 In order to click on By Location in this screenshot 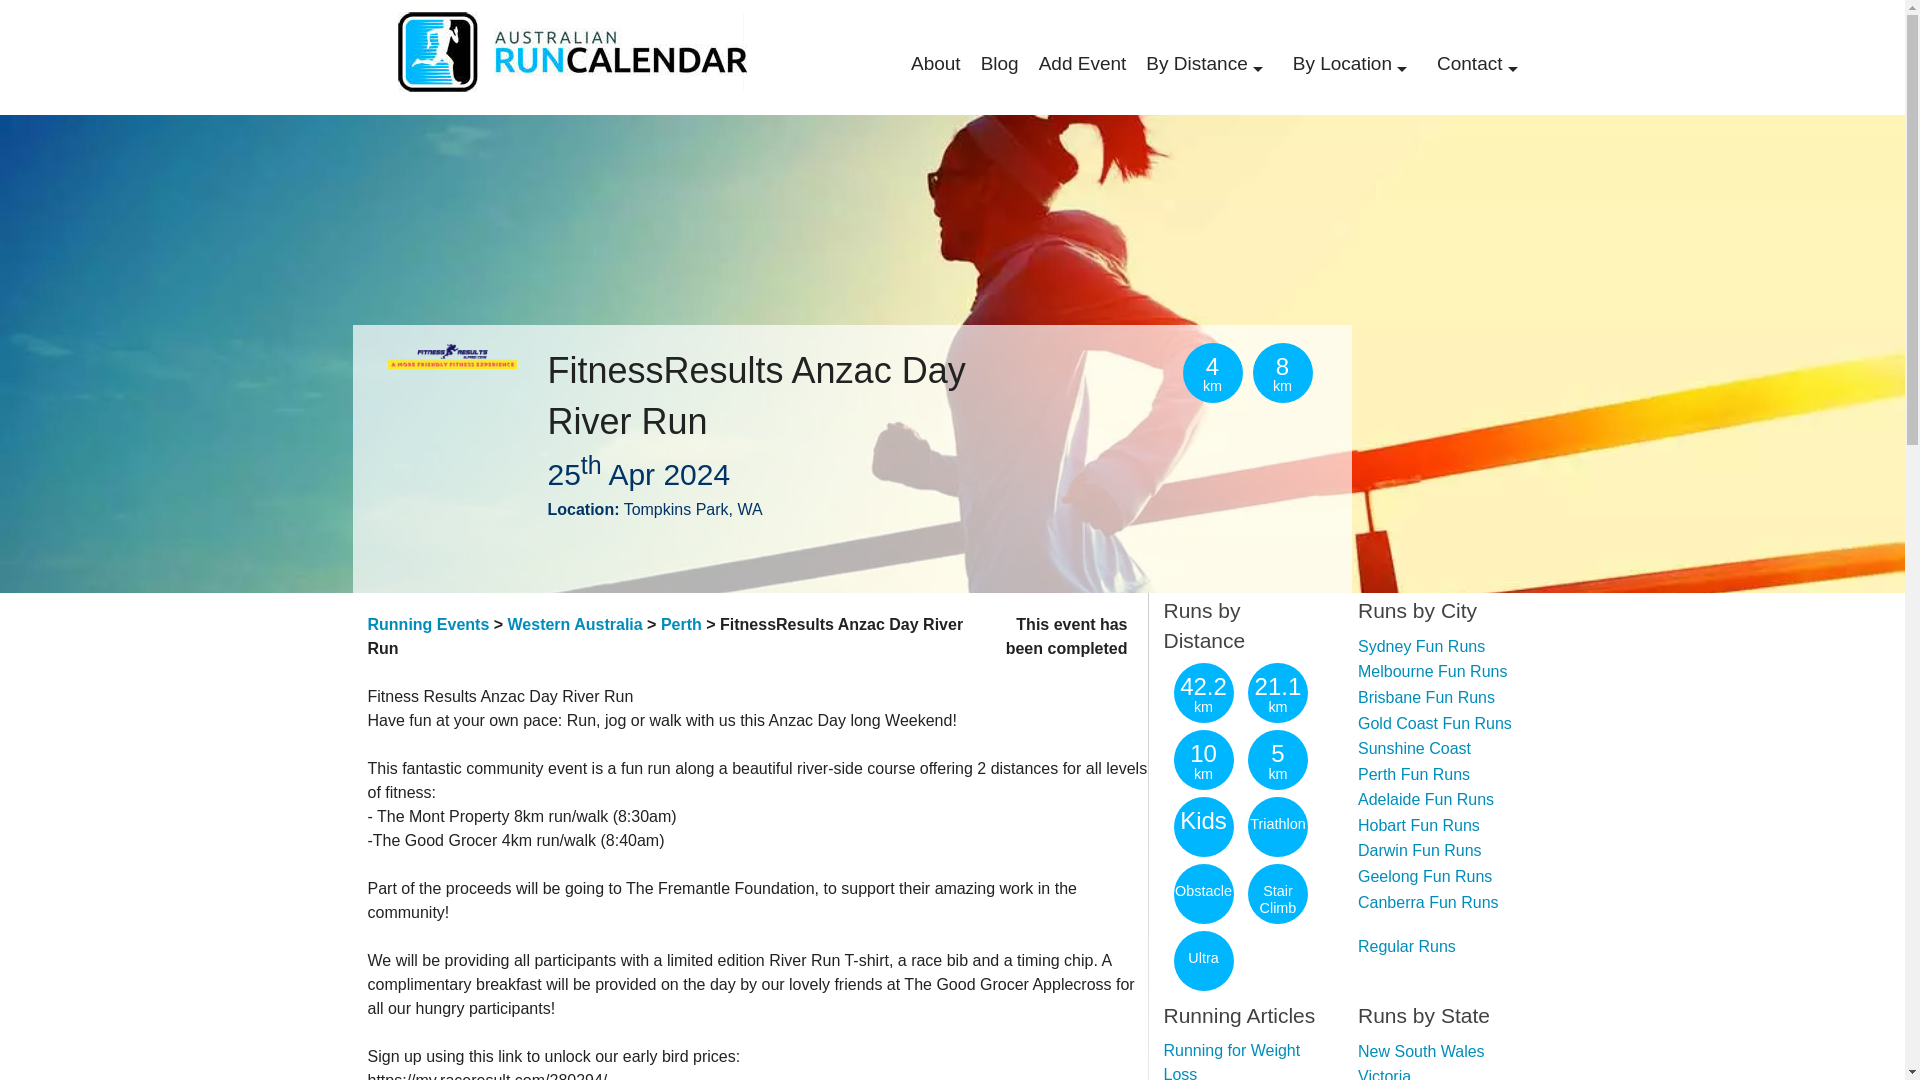, I will do `click(1354, 64)`.